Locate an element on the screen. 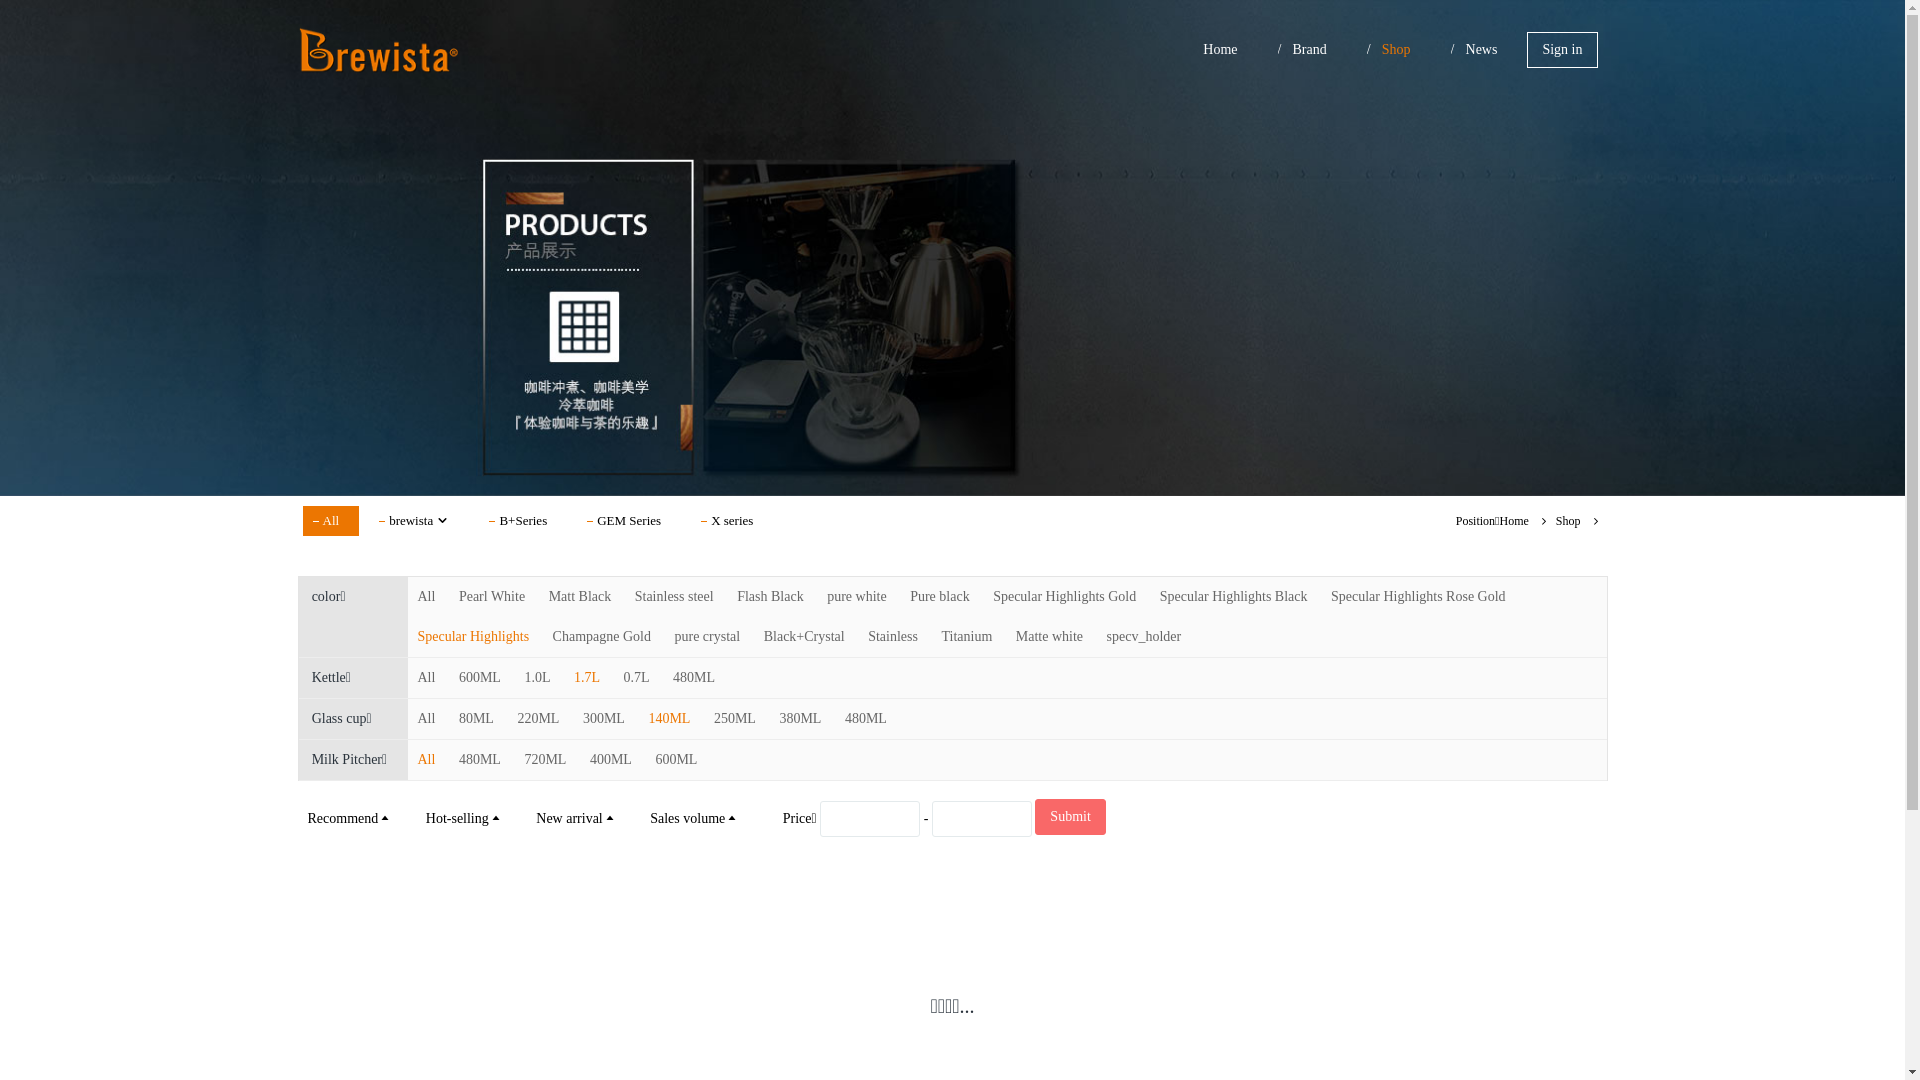 Image resolution: width=1920 pixels, height=1080 pixels. Titanium is located at coordinates (966, 636).